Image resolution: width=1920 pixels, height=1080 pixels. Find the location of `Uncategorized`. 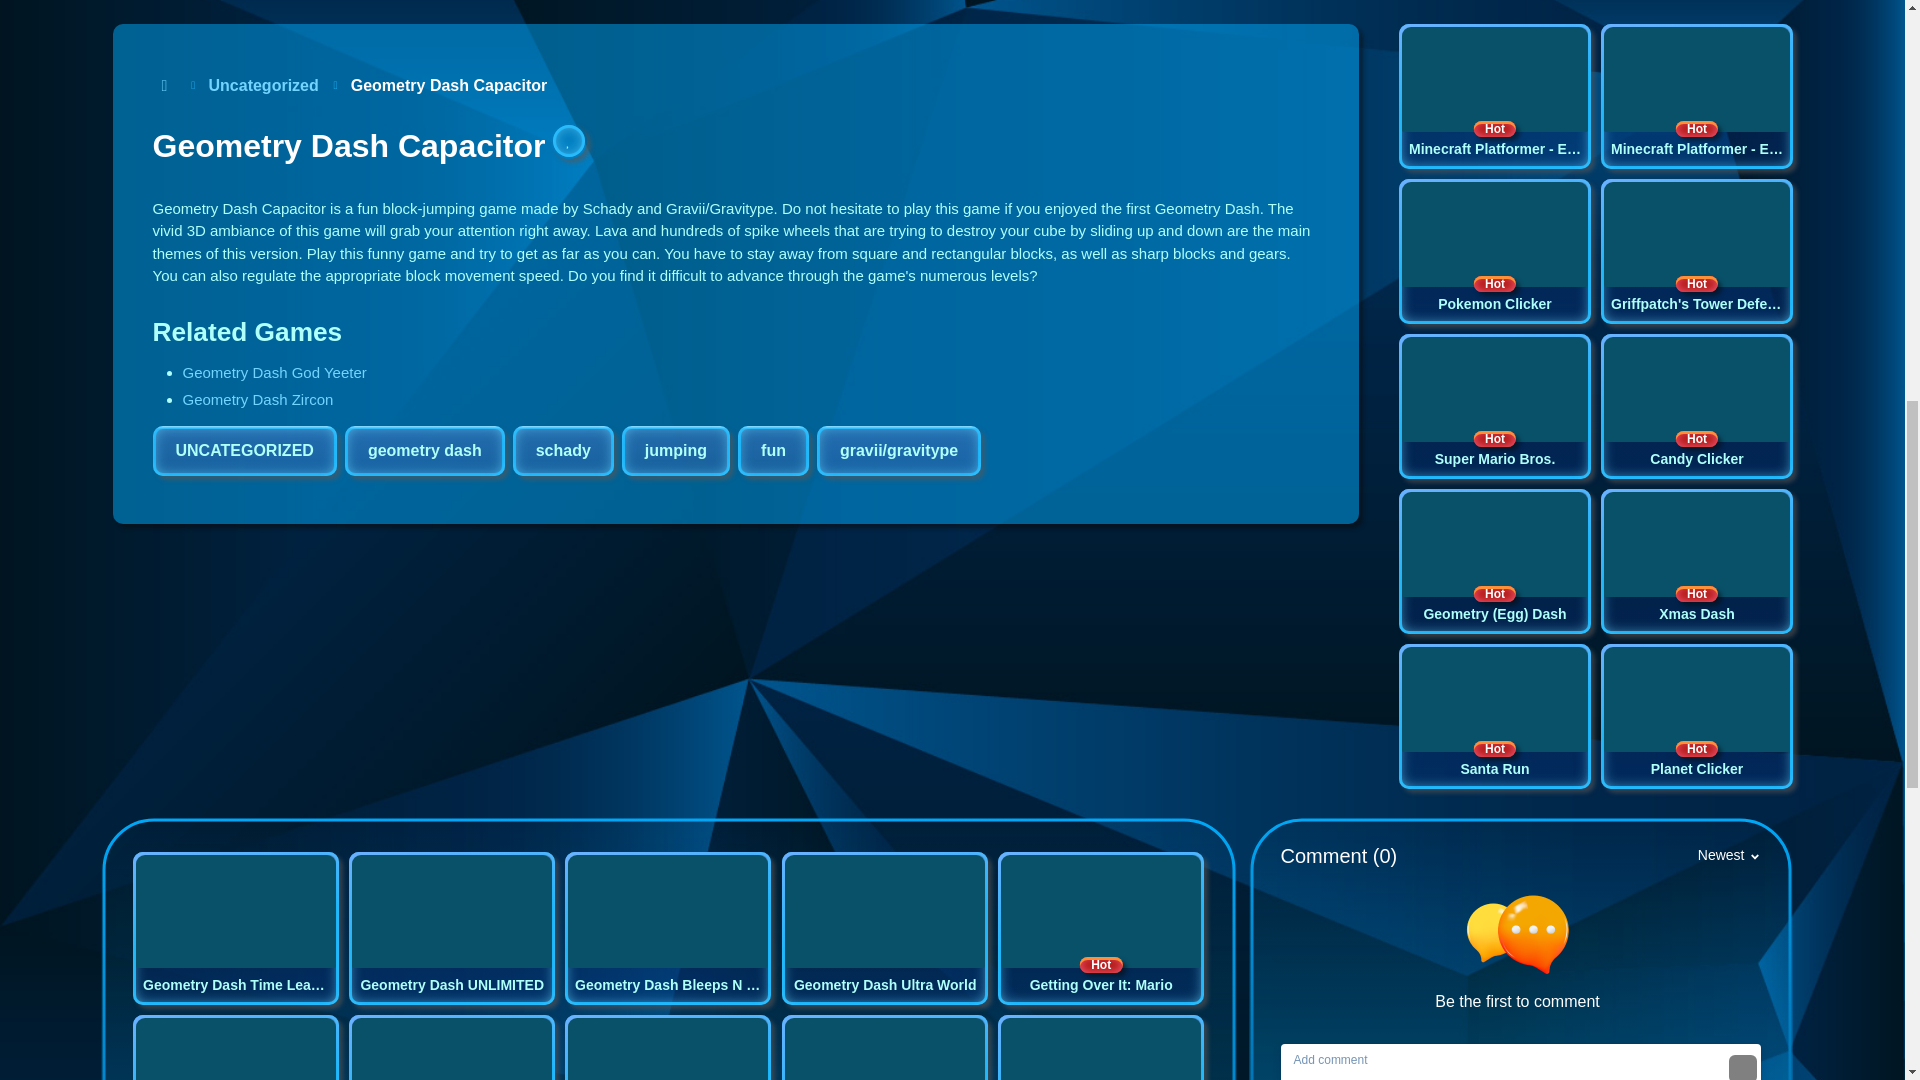

Uncategorized is located at coordinates (563, 450).